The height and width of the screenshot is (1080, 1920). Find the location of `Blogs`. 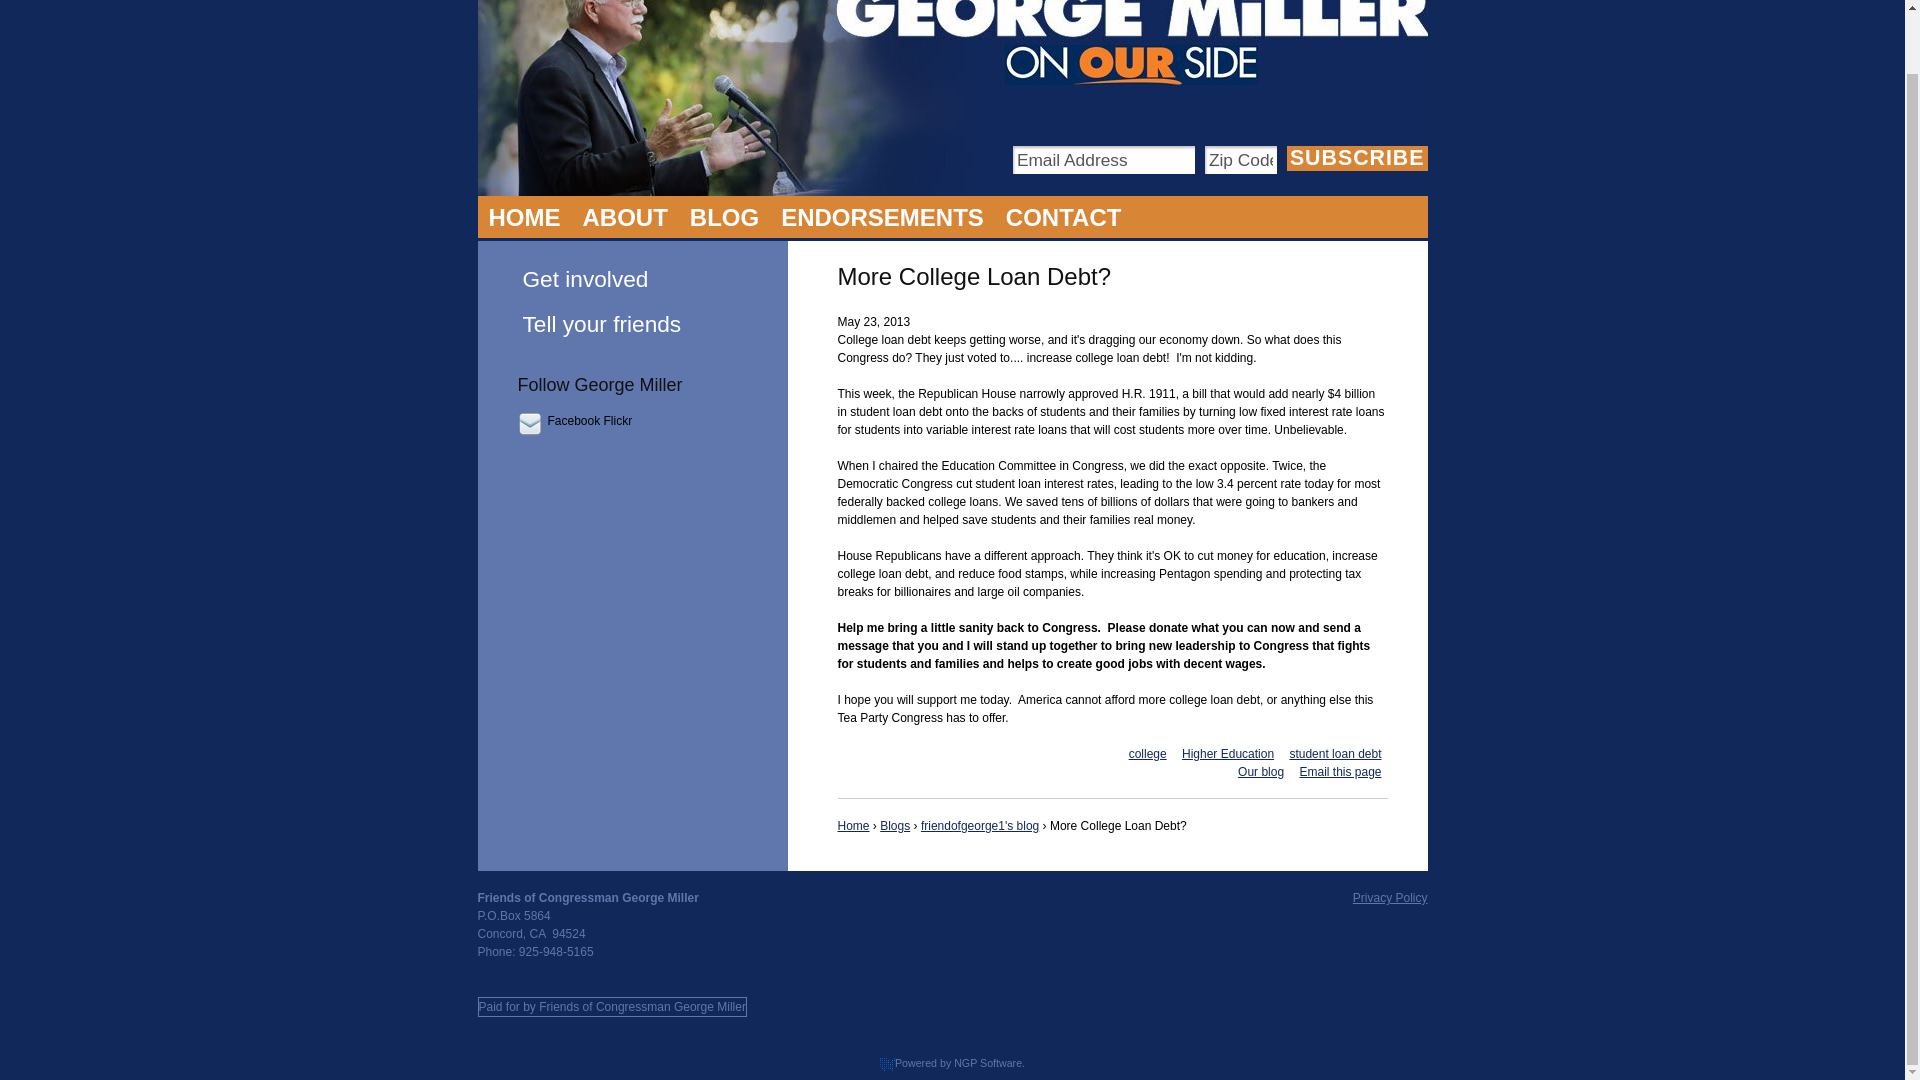

Blogs is located at coordinates (894, 825).